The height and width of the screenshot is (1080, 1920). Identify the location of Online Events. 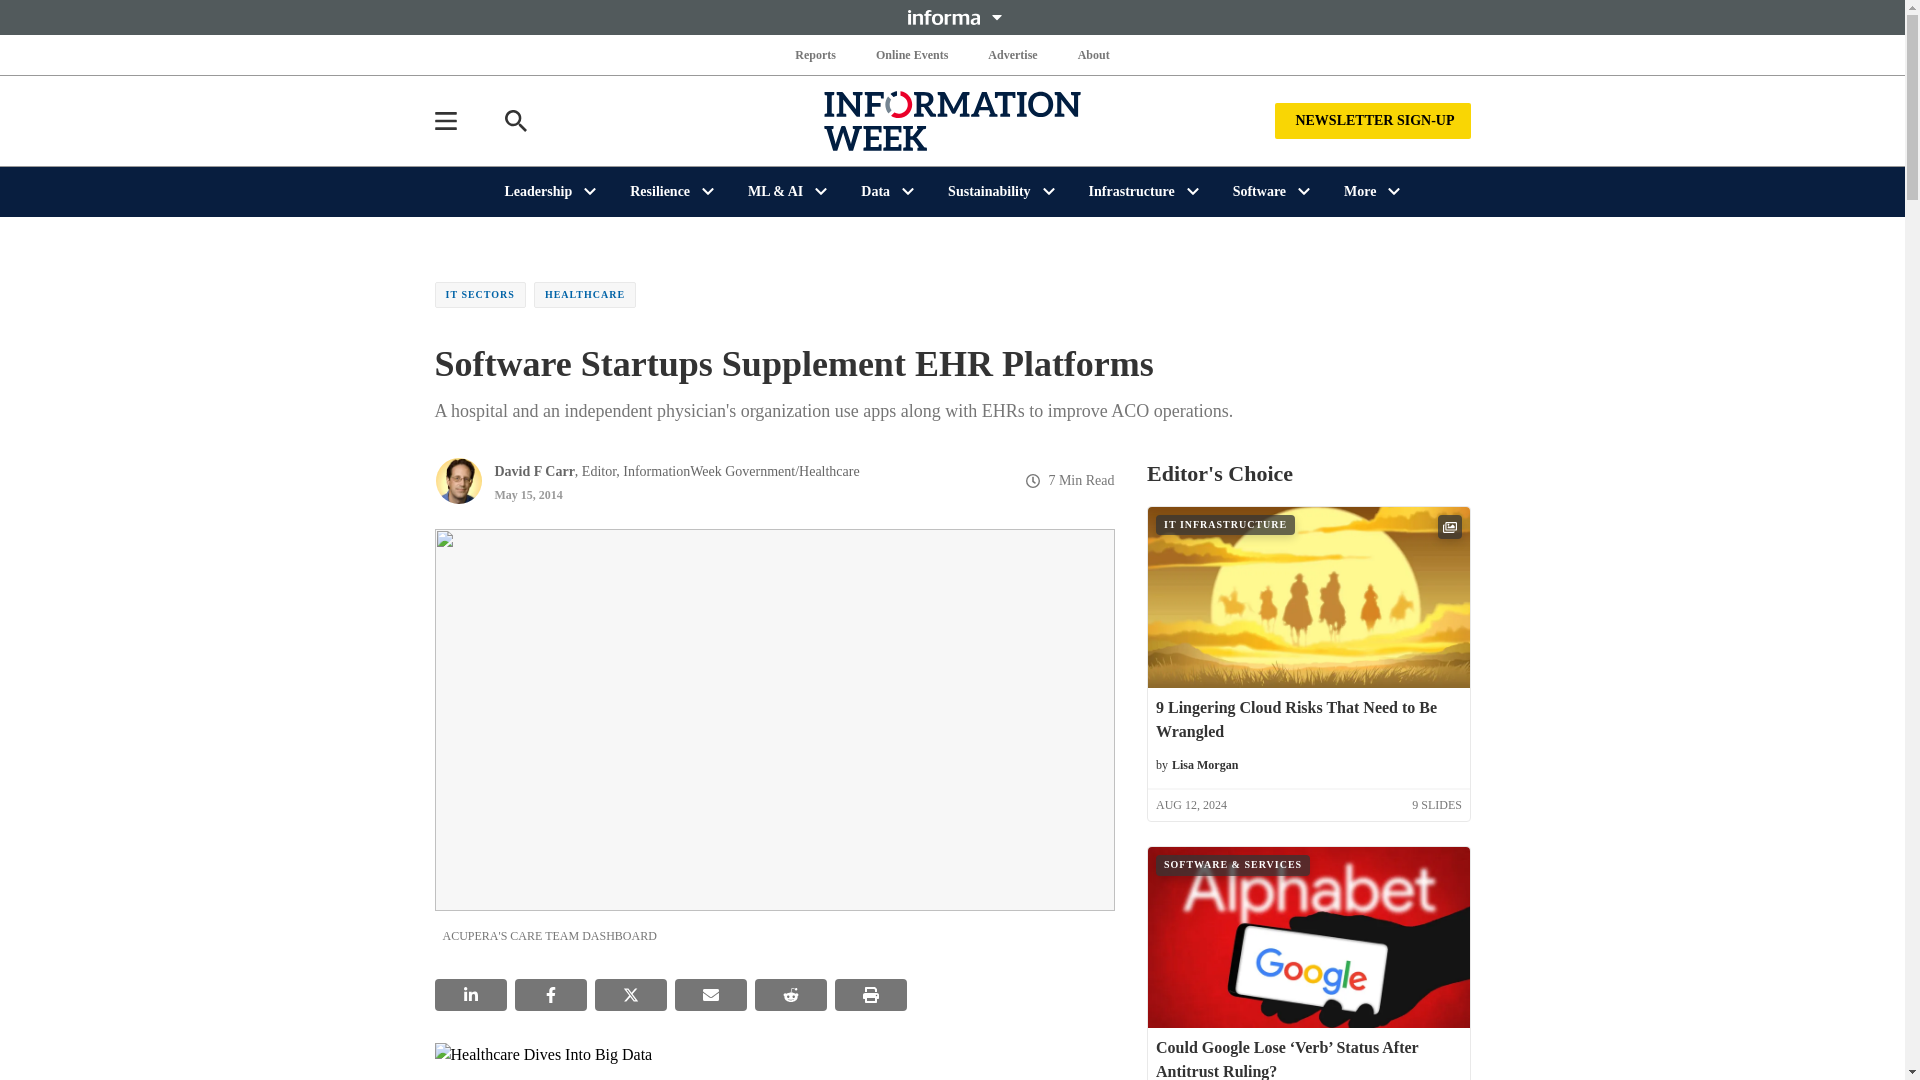
(912, 54).